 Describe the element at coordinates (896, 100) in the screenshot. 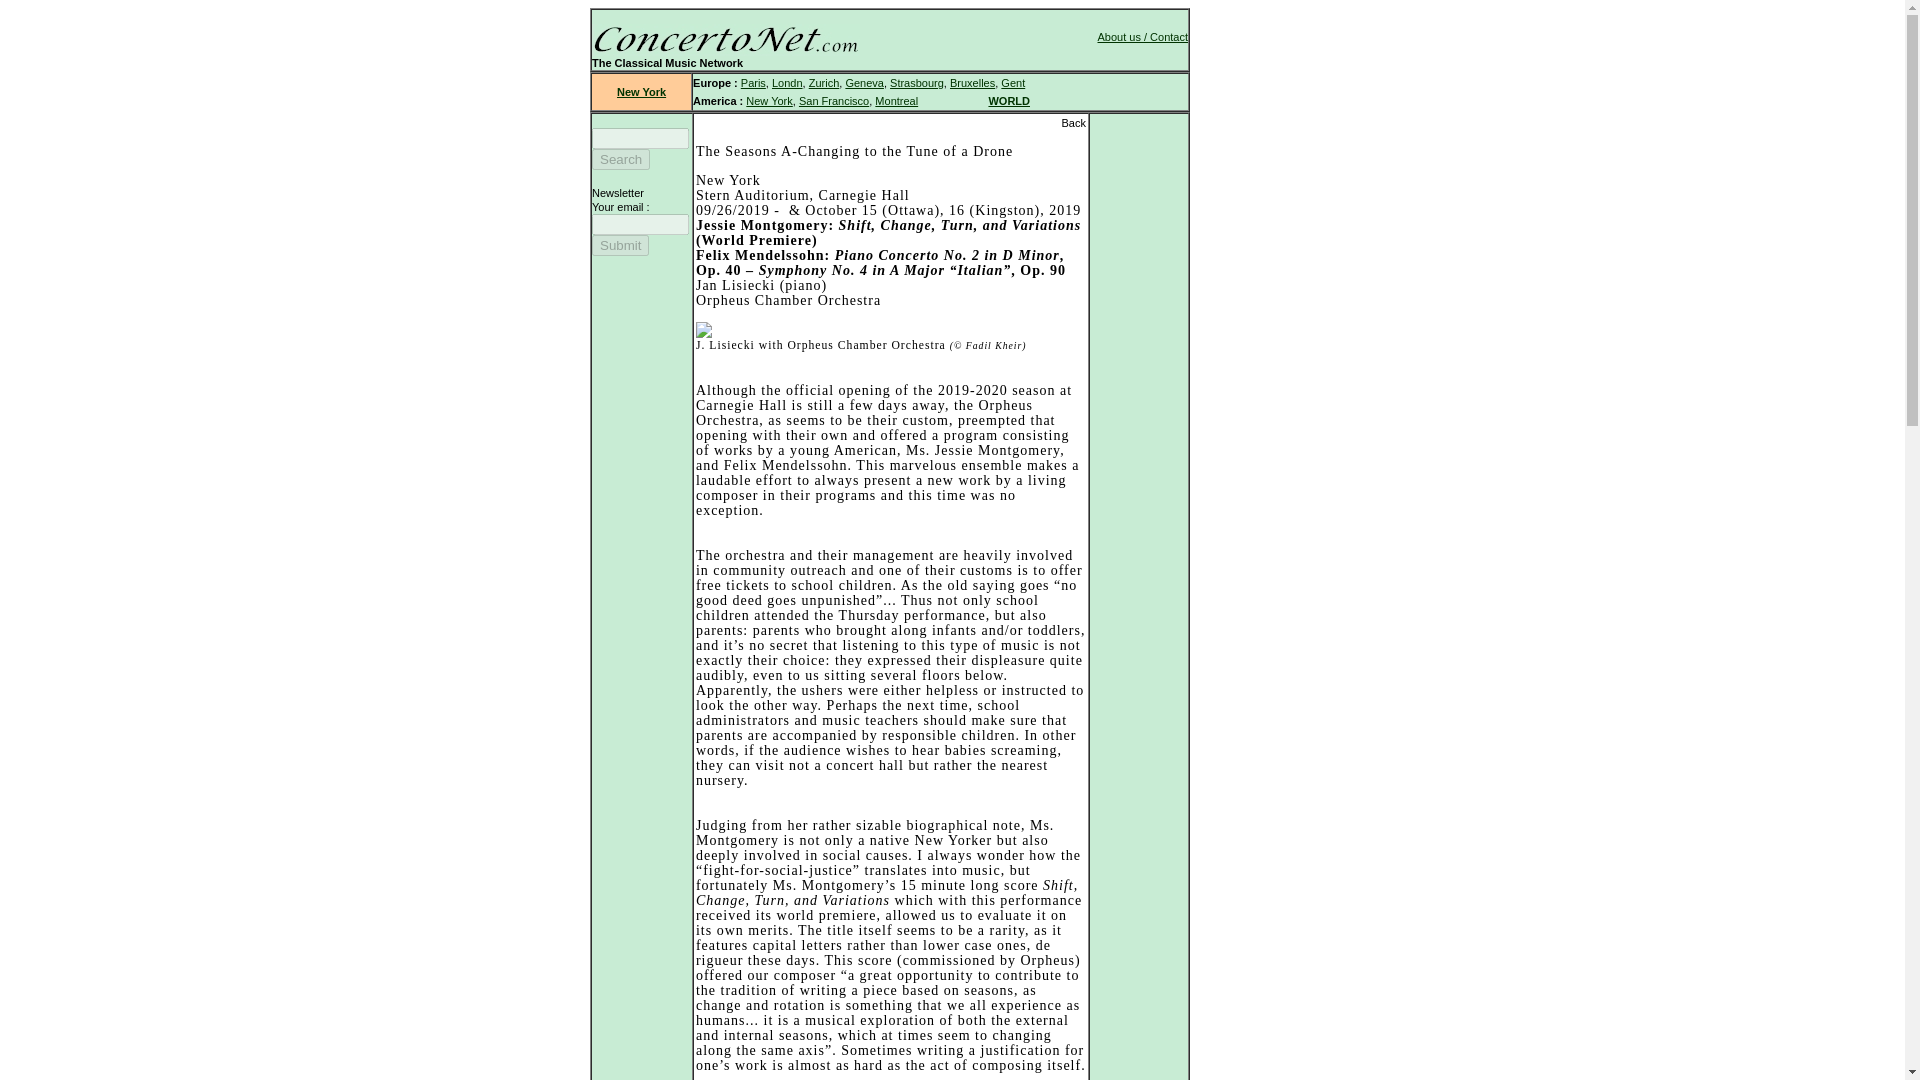

I see `Montreal` at that location.